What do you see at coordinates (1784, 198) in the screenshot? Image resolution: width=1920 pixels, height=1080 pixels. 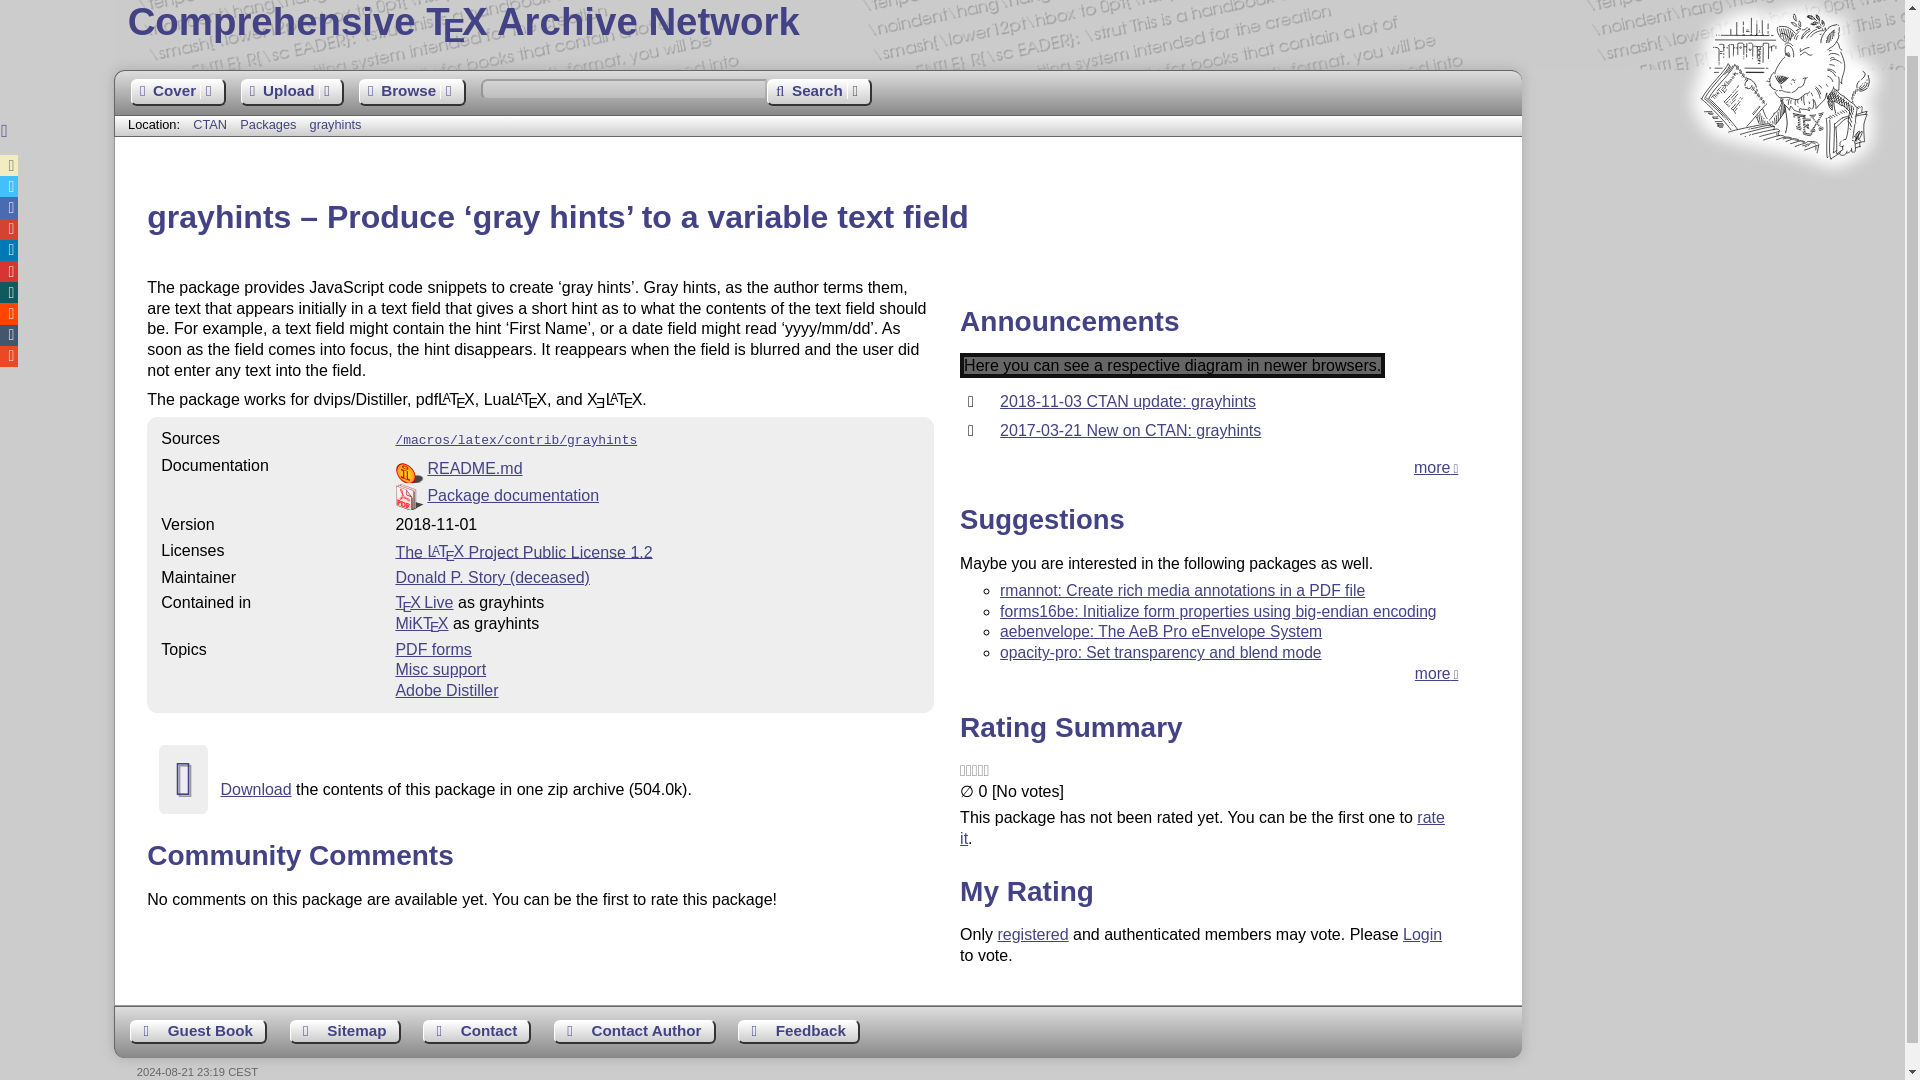 I see `CTAN lion drawing by Duane Bibby` at bounding box center [1784, 198].